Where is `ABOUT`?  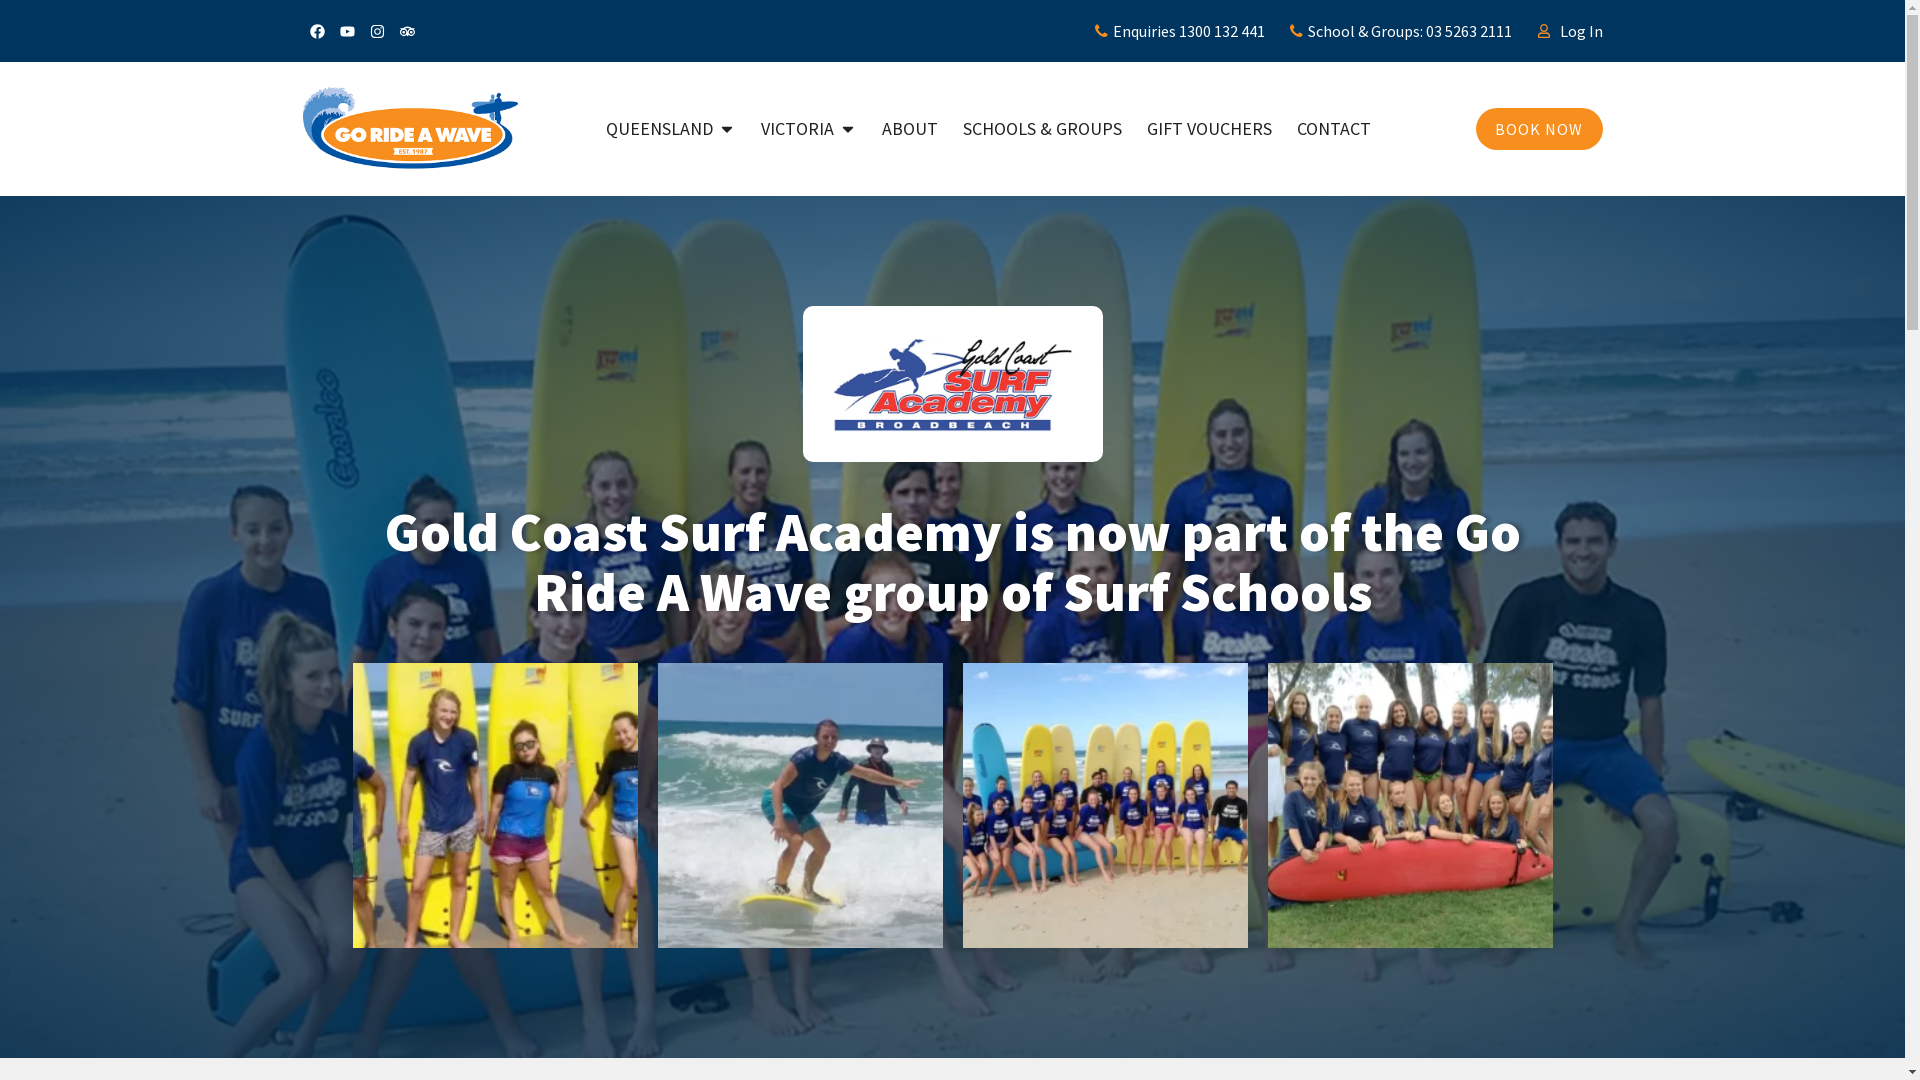 ABOUT is located at coordinates (910, 130).